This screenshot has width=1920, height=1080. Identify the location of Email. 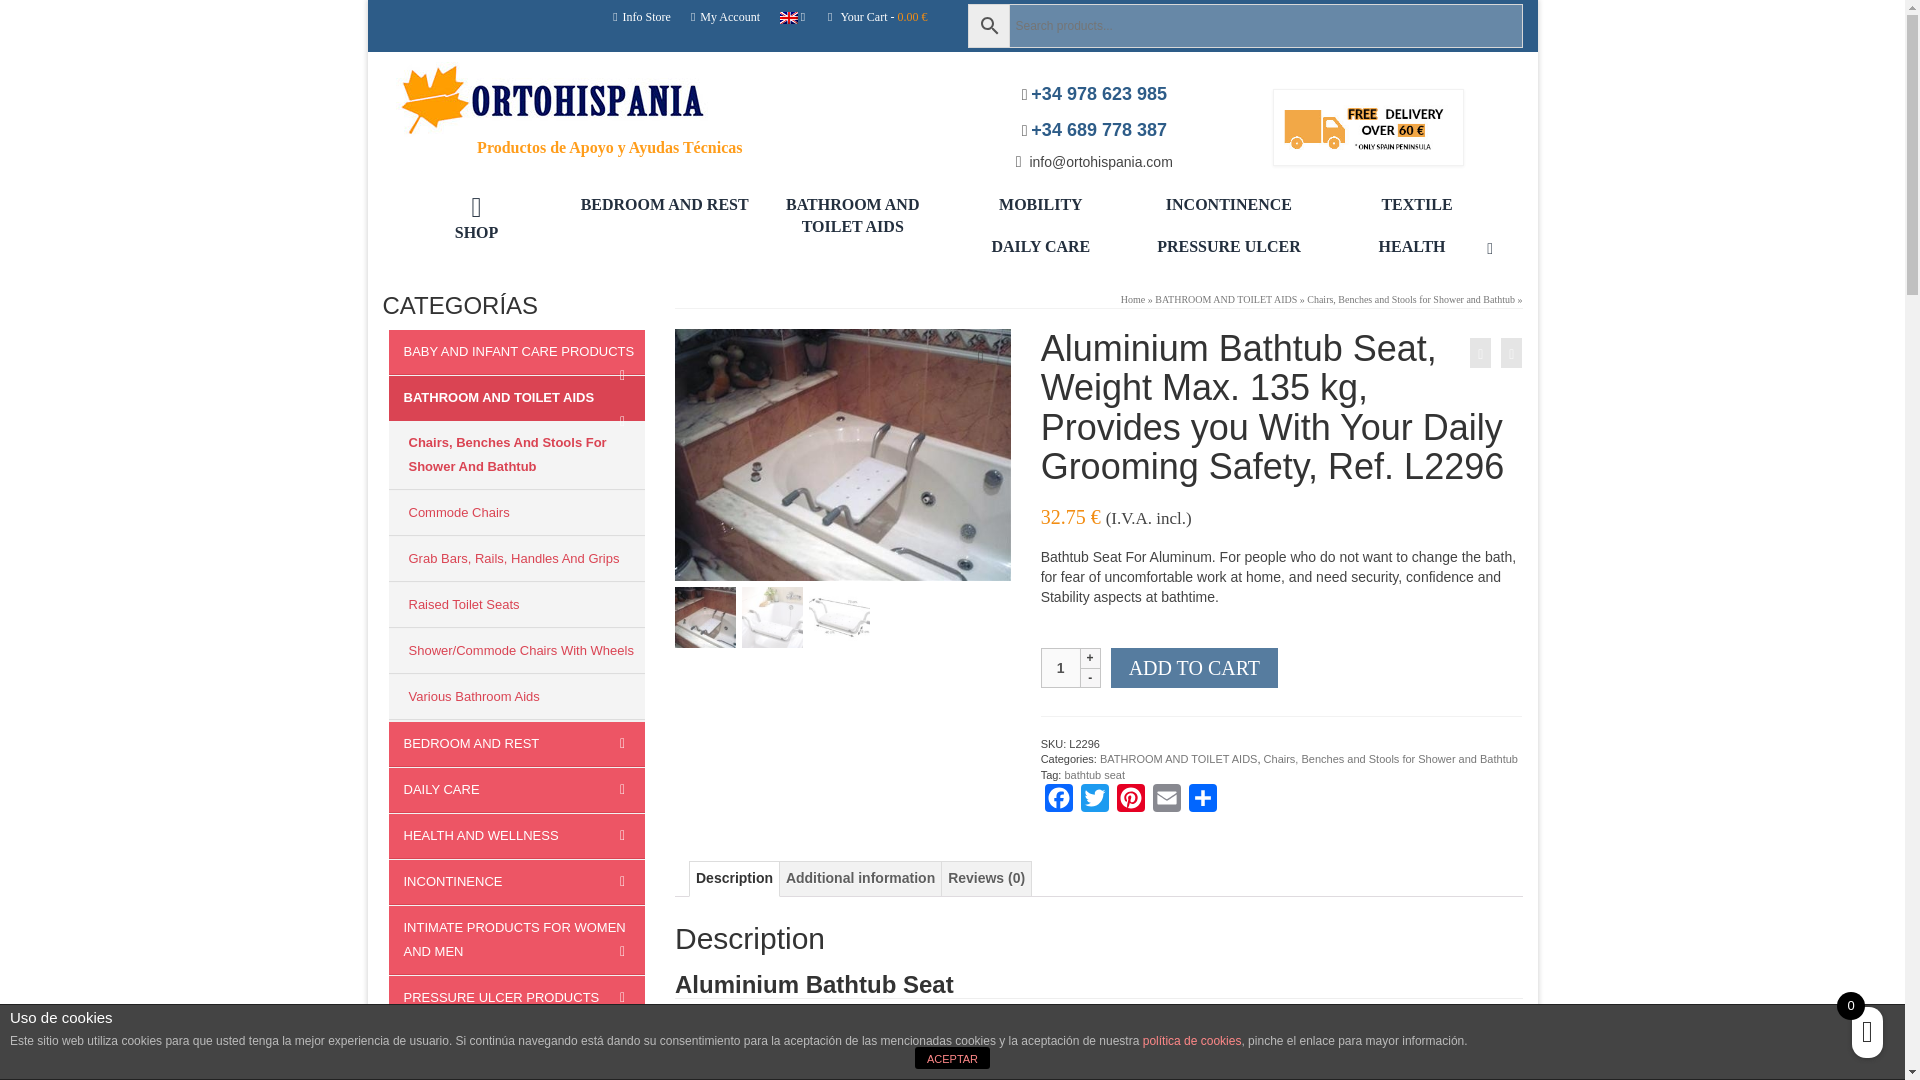
(1166, 802).